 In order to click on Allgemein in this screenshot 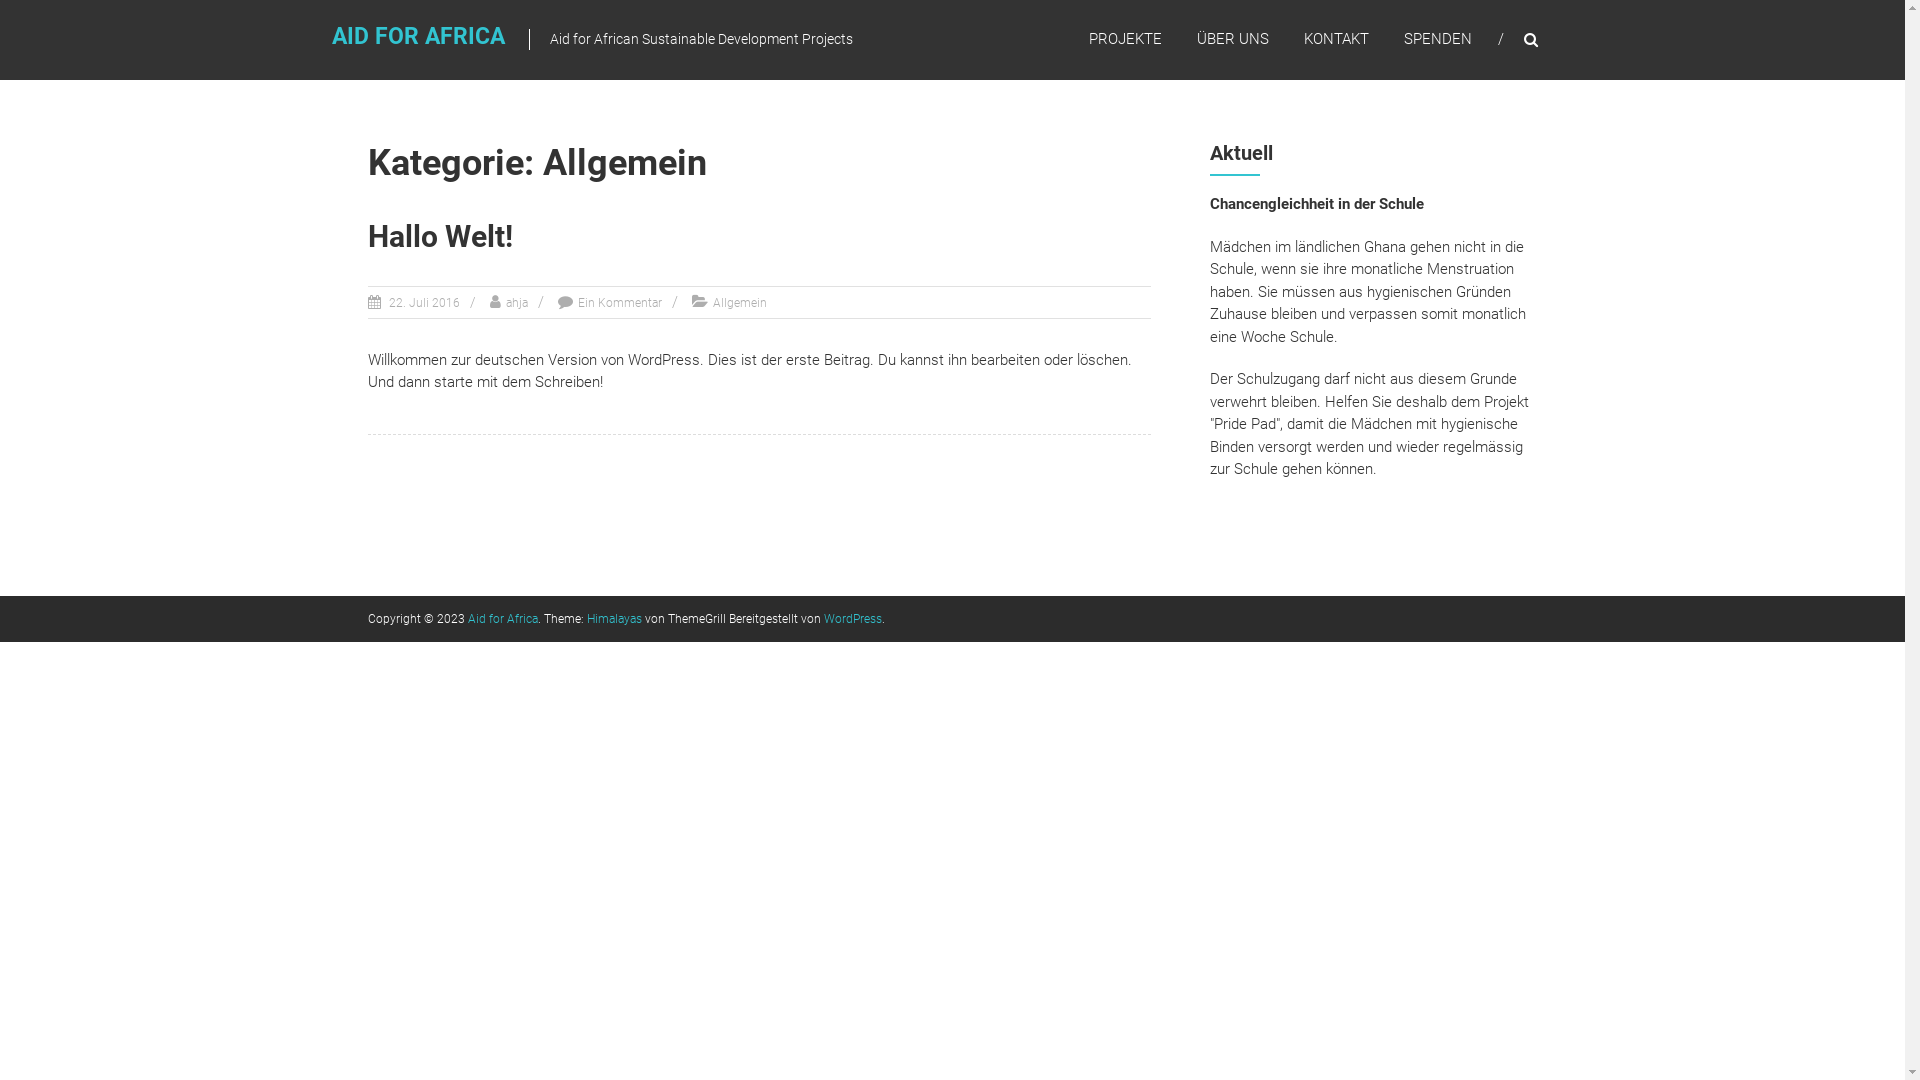, I will do `click(739, 303)`.